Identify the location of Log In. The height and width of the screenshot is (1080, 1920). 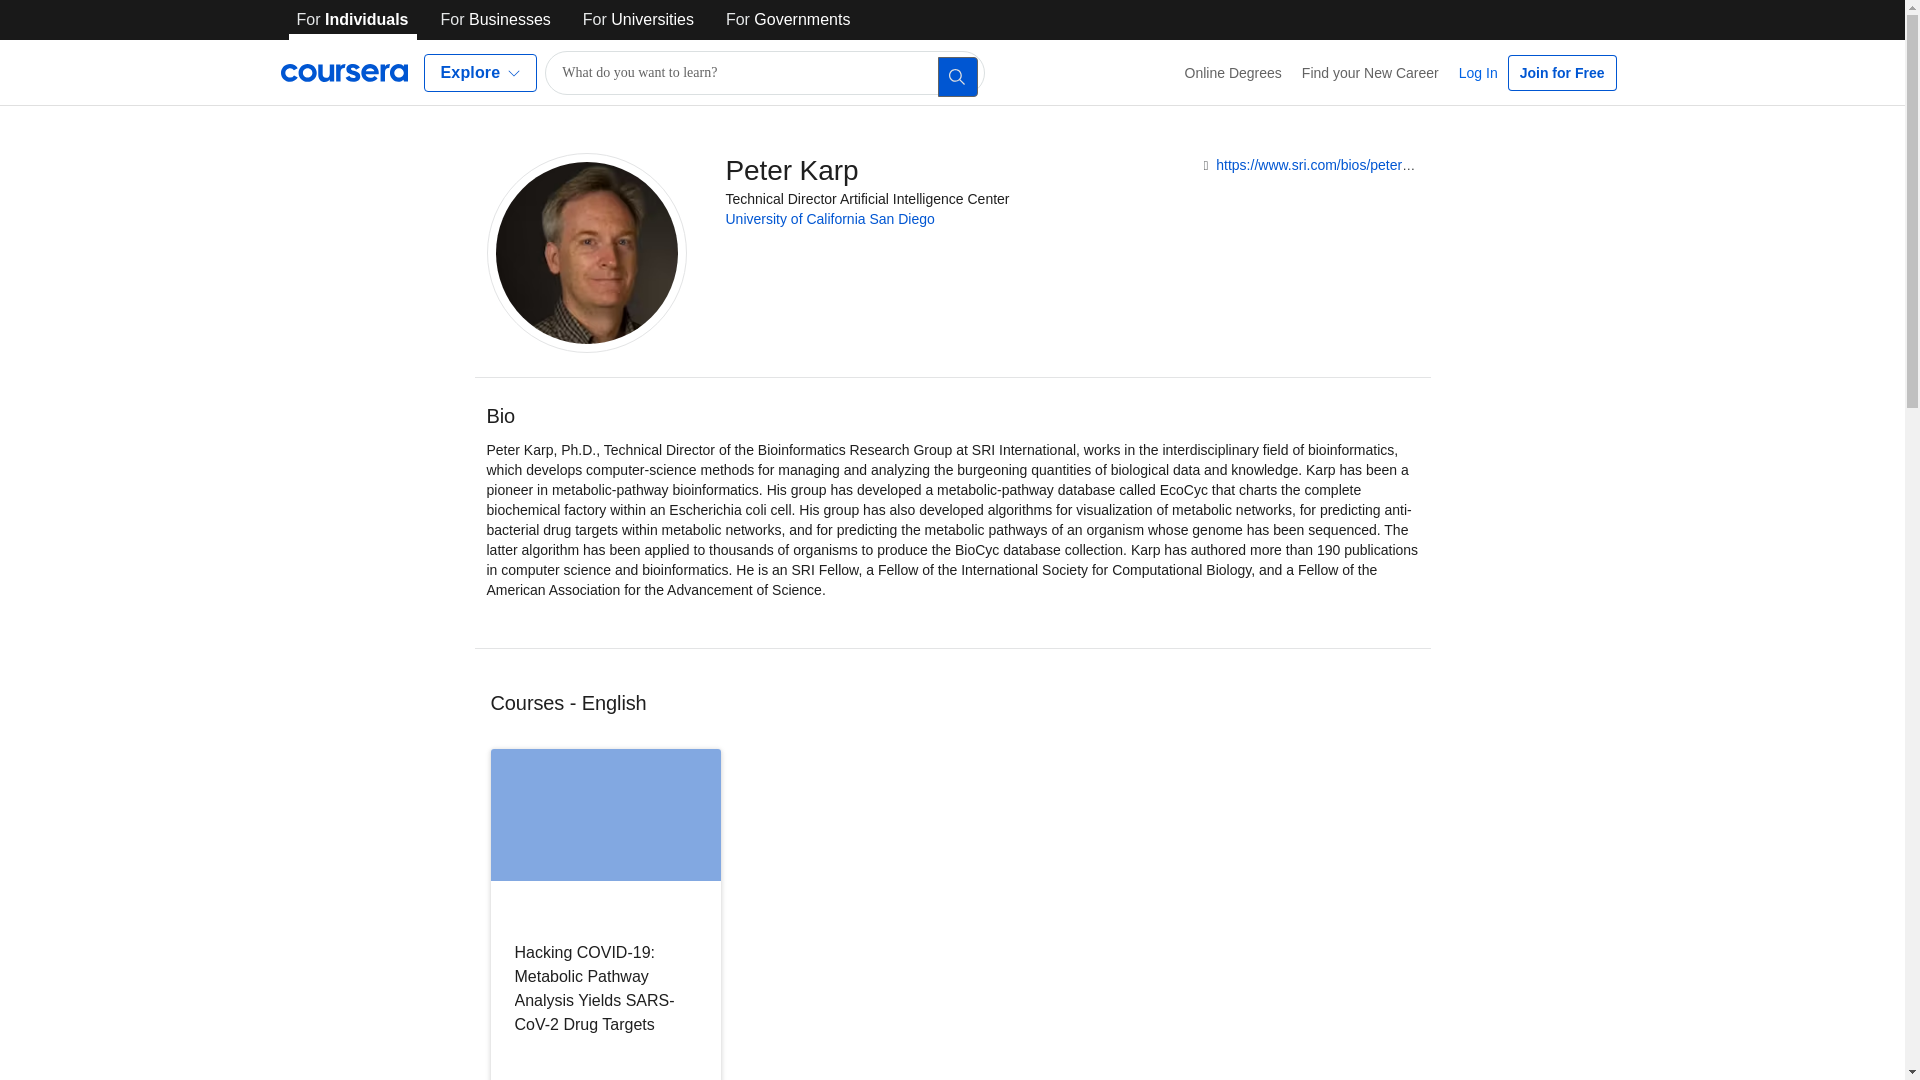
(1478, 72).